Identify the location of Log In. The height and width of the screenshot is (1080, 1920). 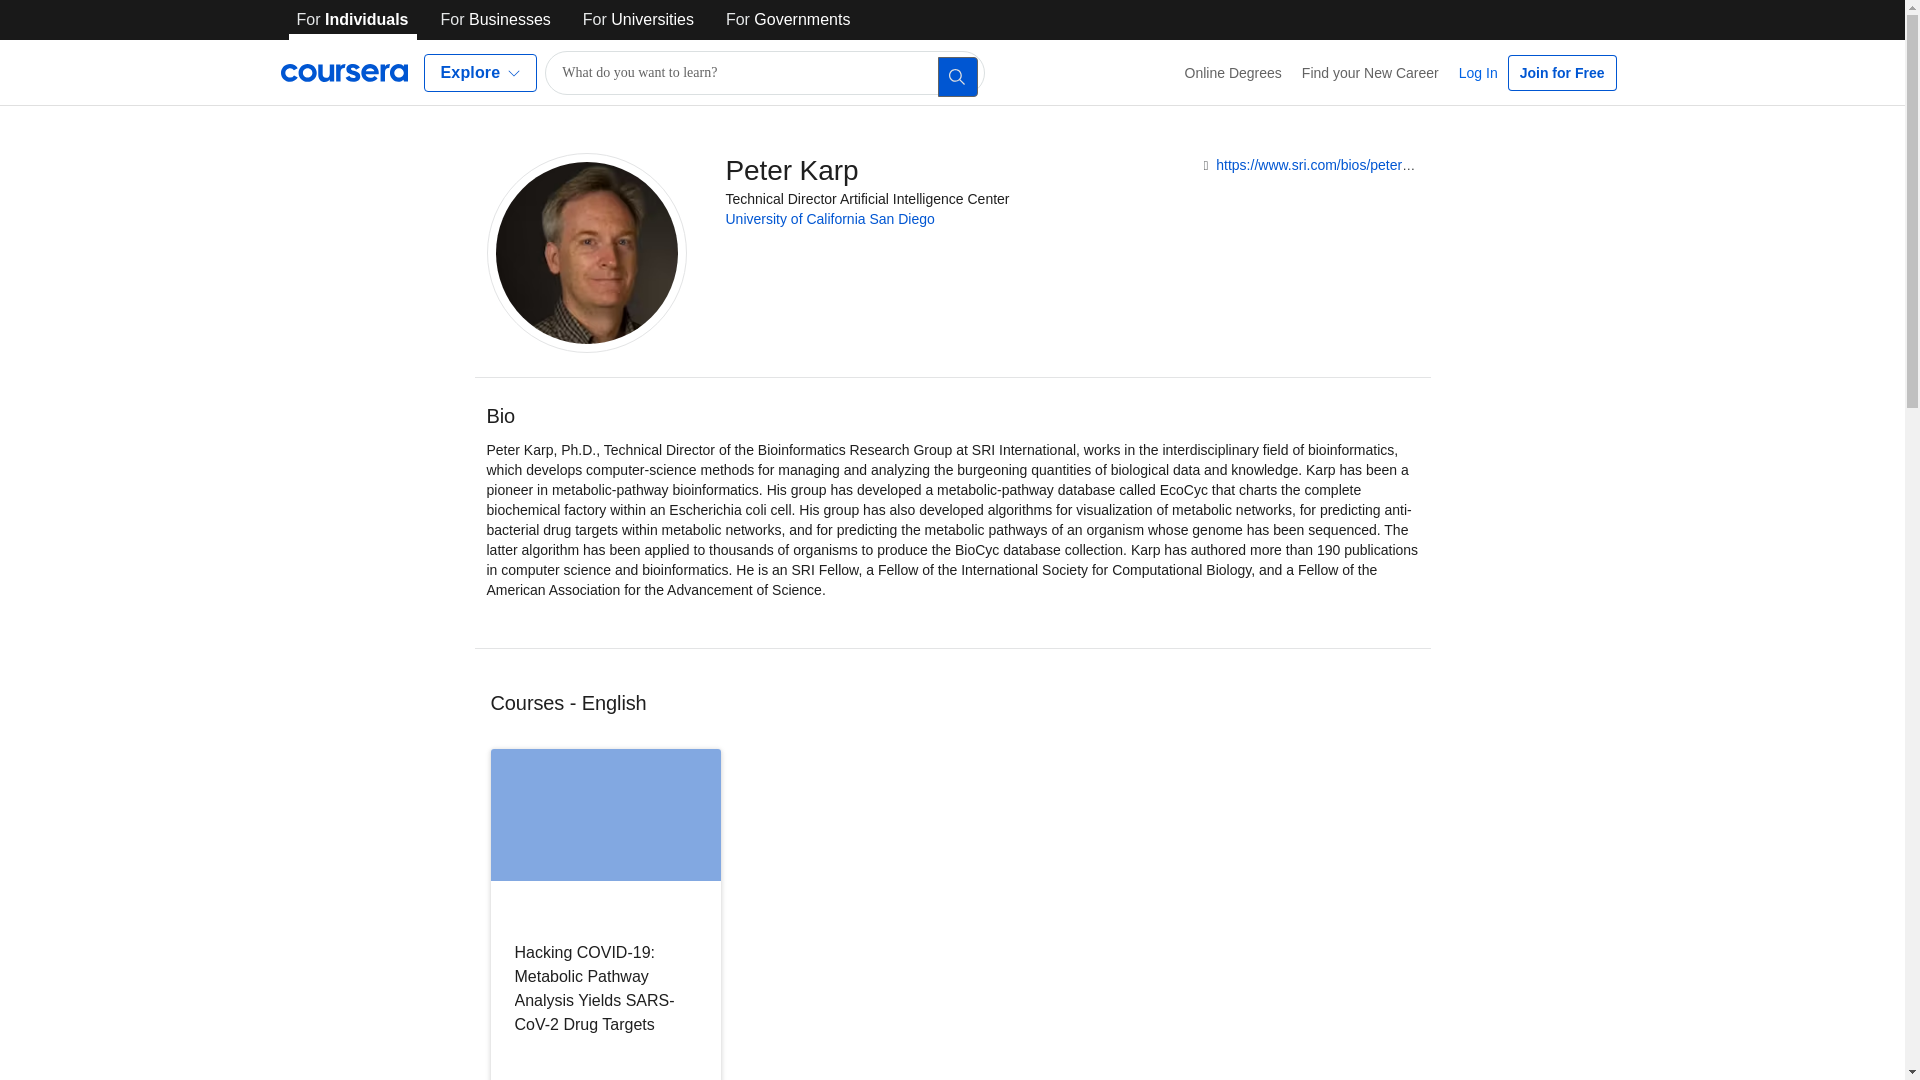
(1478, 72).